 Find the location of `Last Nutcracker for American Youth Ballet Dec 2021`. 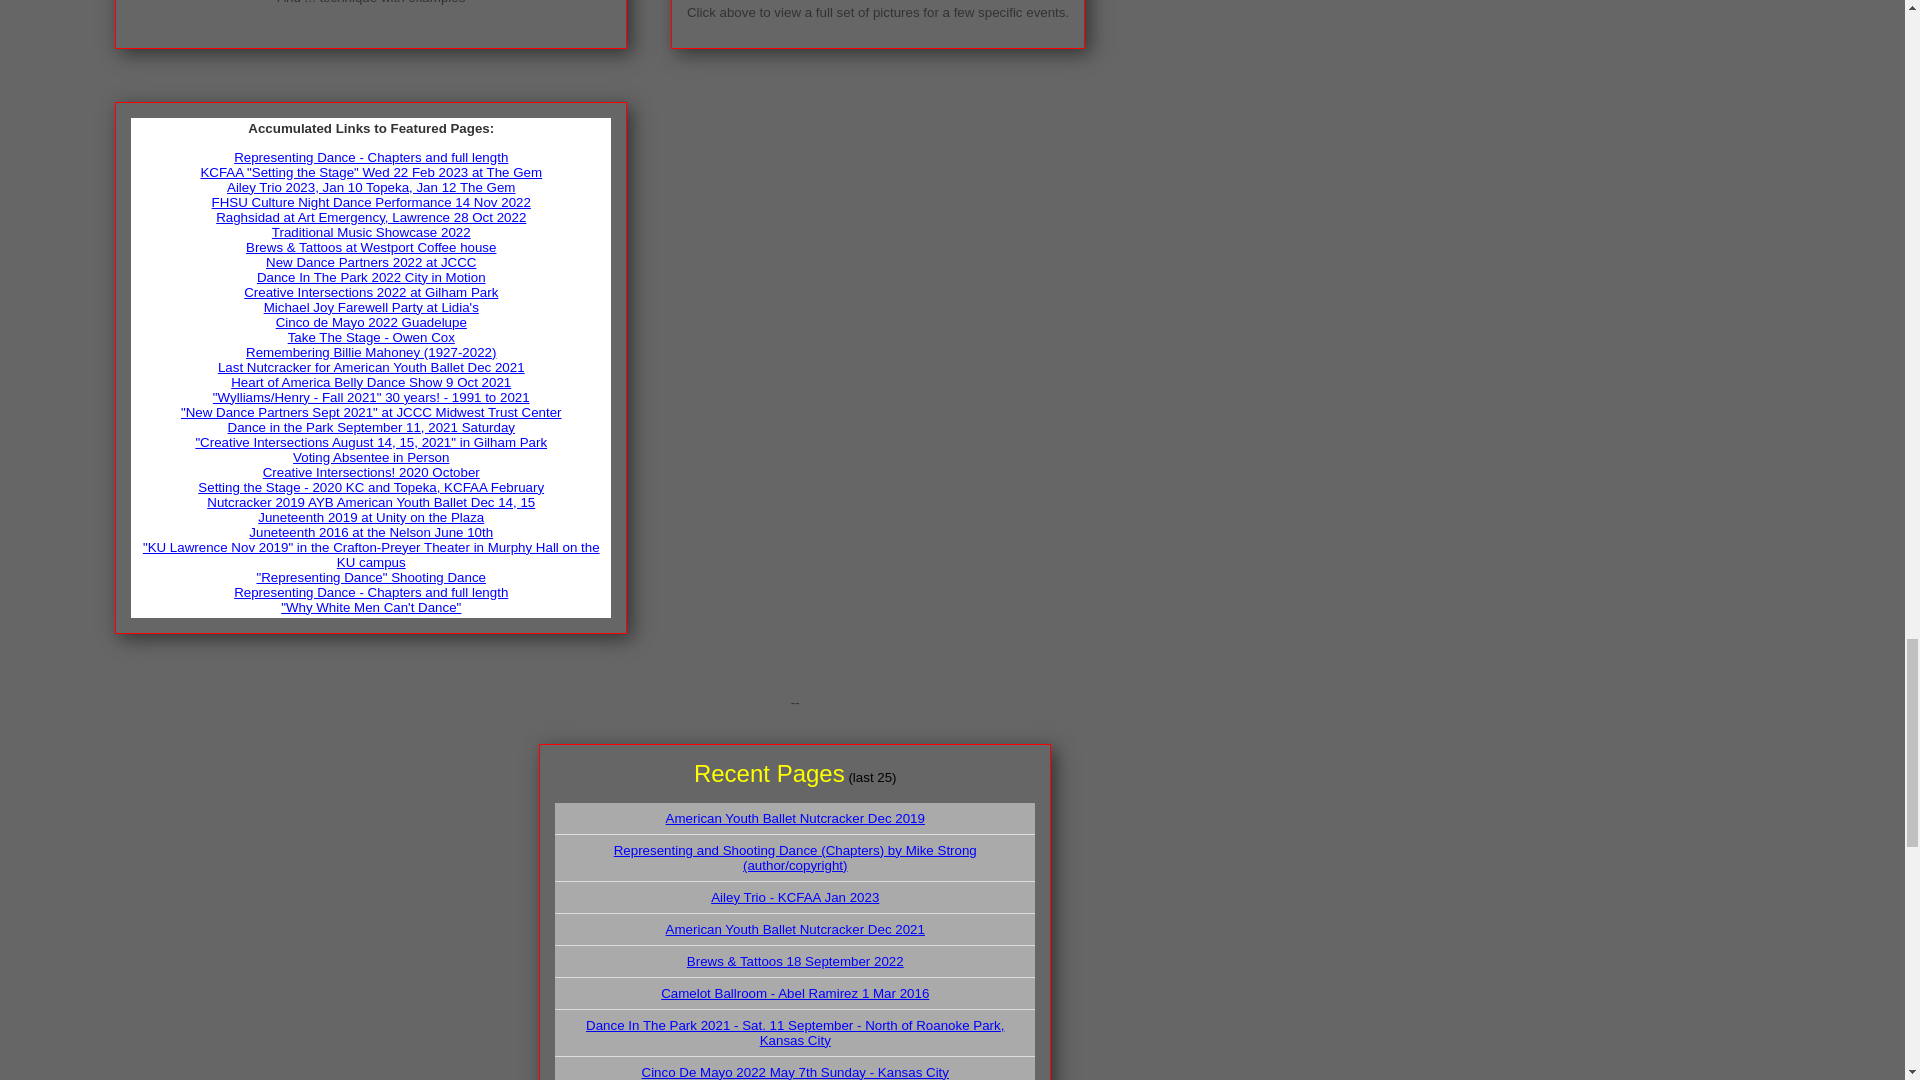

Last Nutcracker for American Youth Ballet Dec 2021 is located at coordinates (371, 366).